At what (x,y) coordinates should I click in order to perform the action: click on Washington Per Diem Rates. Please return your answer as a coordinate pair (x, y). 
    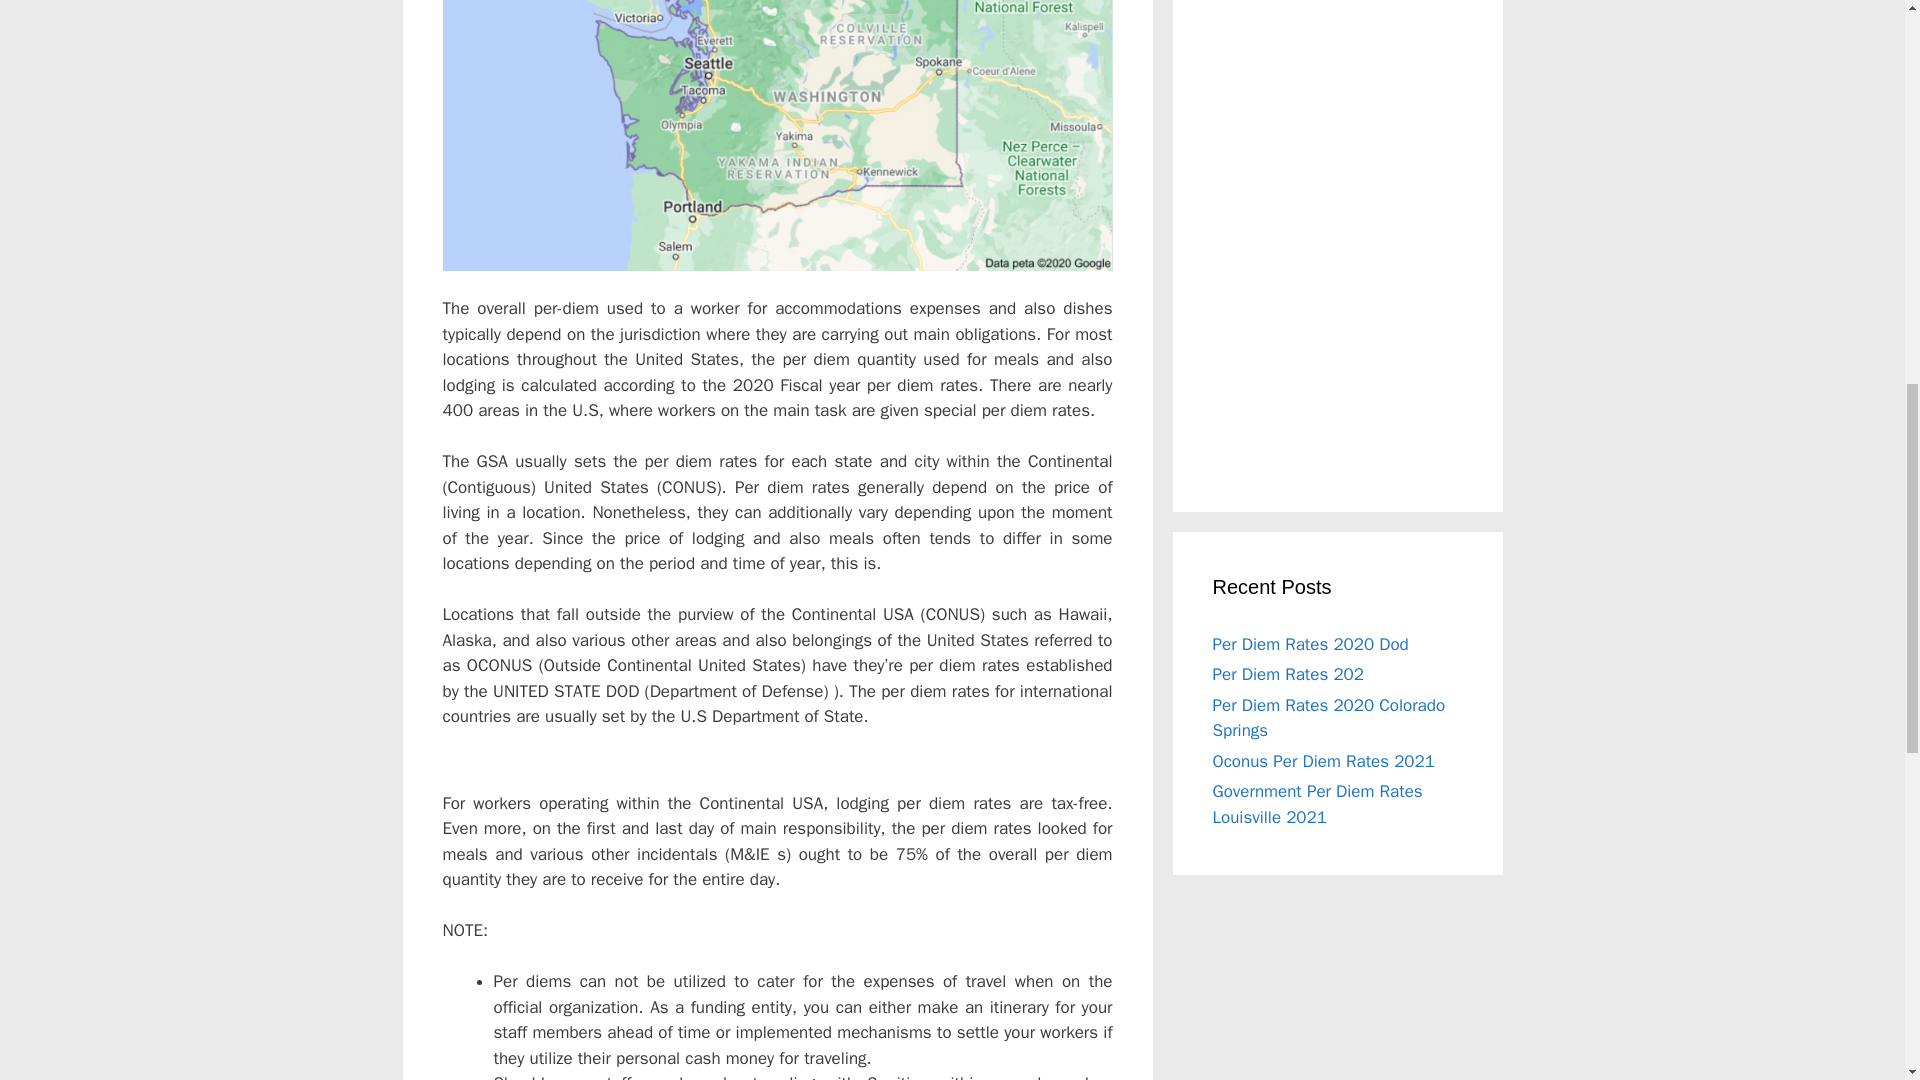
    Looking at the image, I should click on (776, 136).